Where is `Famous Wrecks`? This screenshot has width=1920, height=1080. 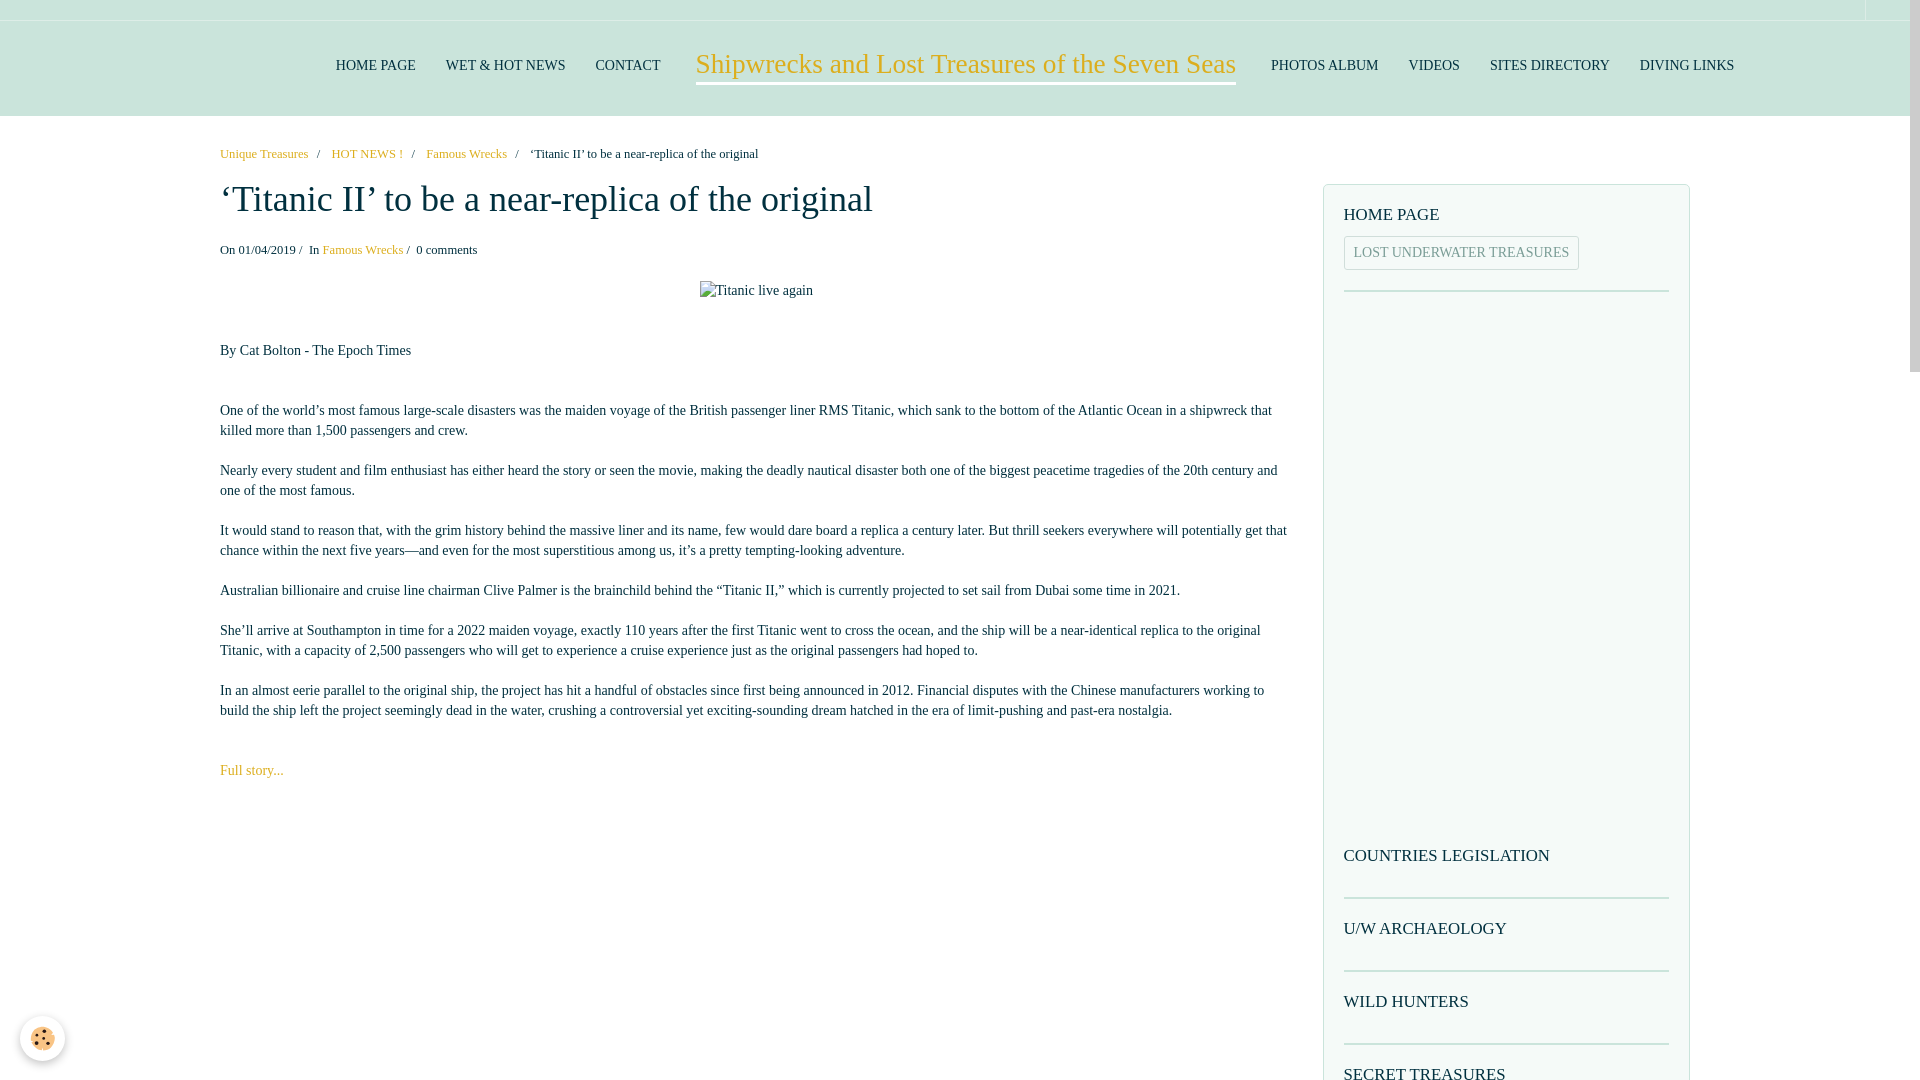 Famous Wrecks is located at coordinates (466, 153).